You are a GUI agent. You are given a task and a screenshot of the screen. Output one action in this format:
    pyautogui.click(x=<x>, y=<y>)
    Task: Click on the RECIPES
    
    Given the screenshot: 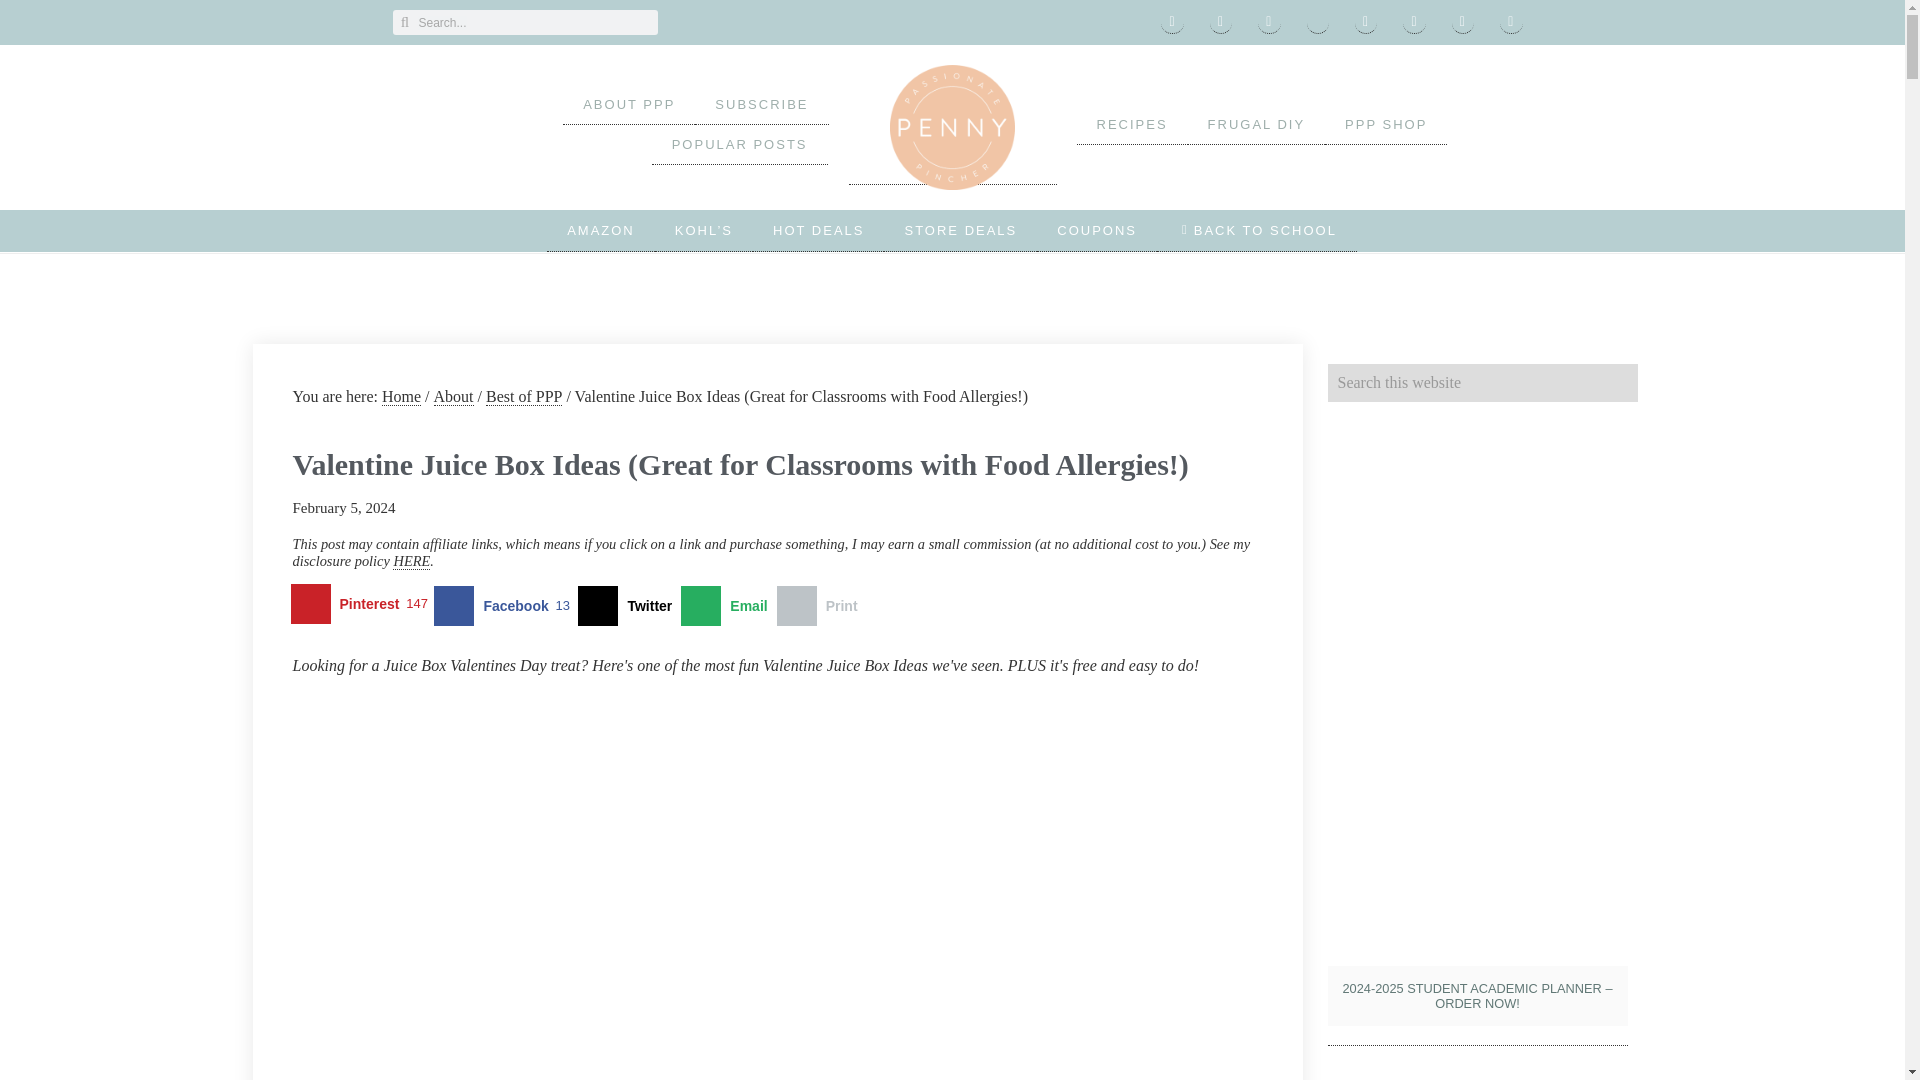 What is the action you would take?
    pyautogui.click(x=1130, y=124)
    